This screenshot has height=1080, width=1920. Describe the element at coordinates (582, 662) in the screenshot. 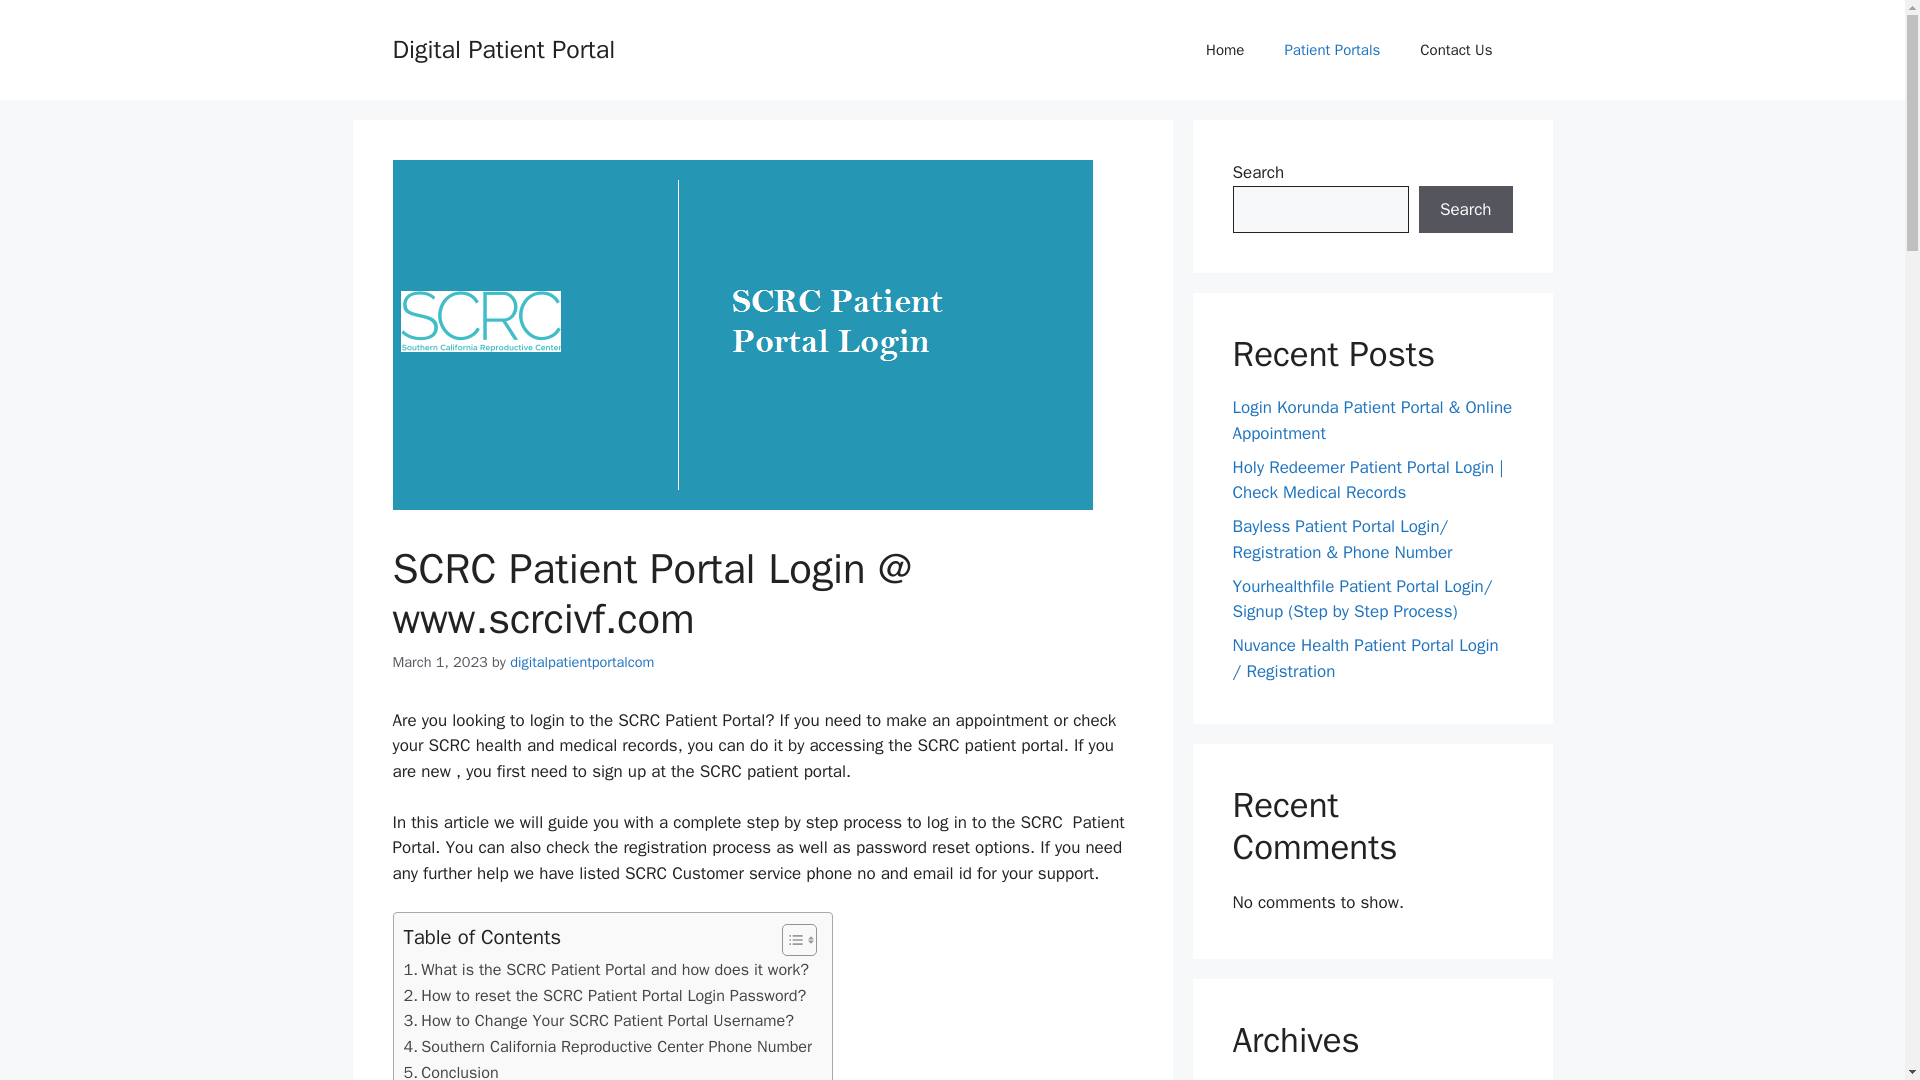

I see `View all posts by digitalpatientportalcom` at that location.